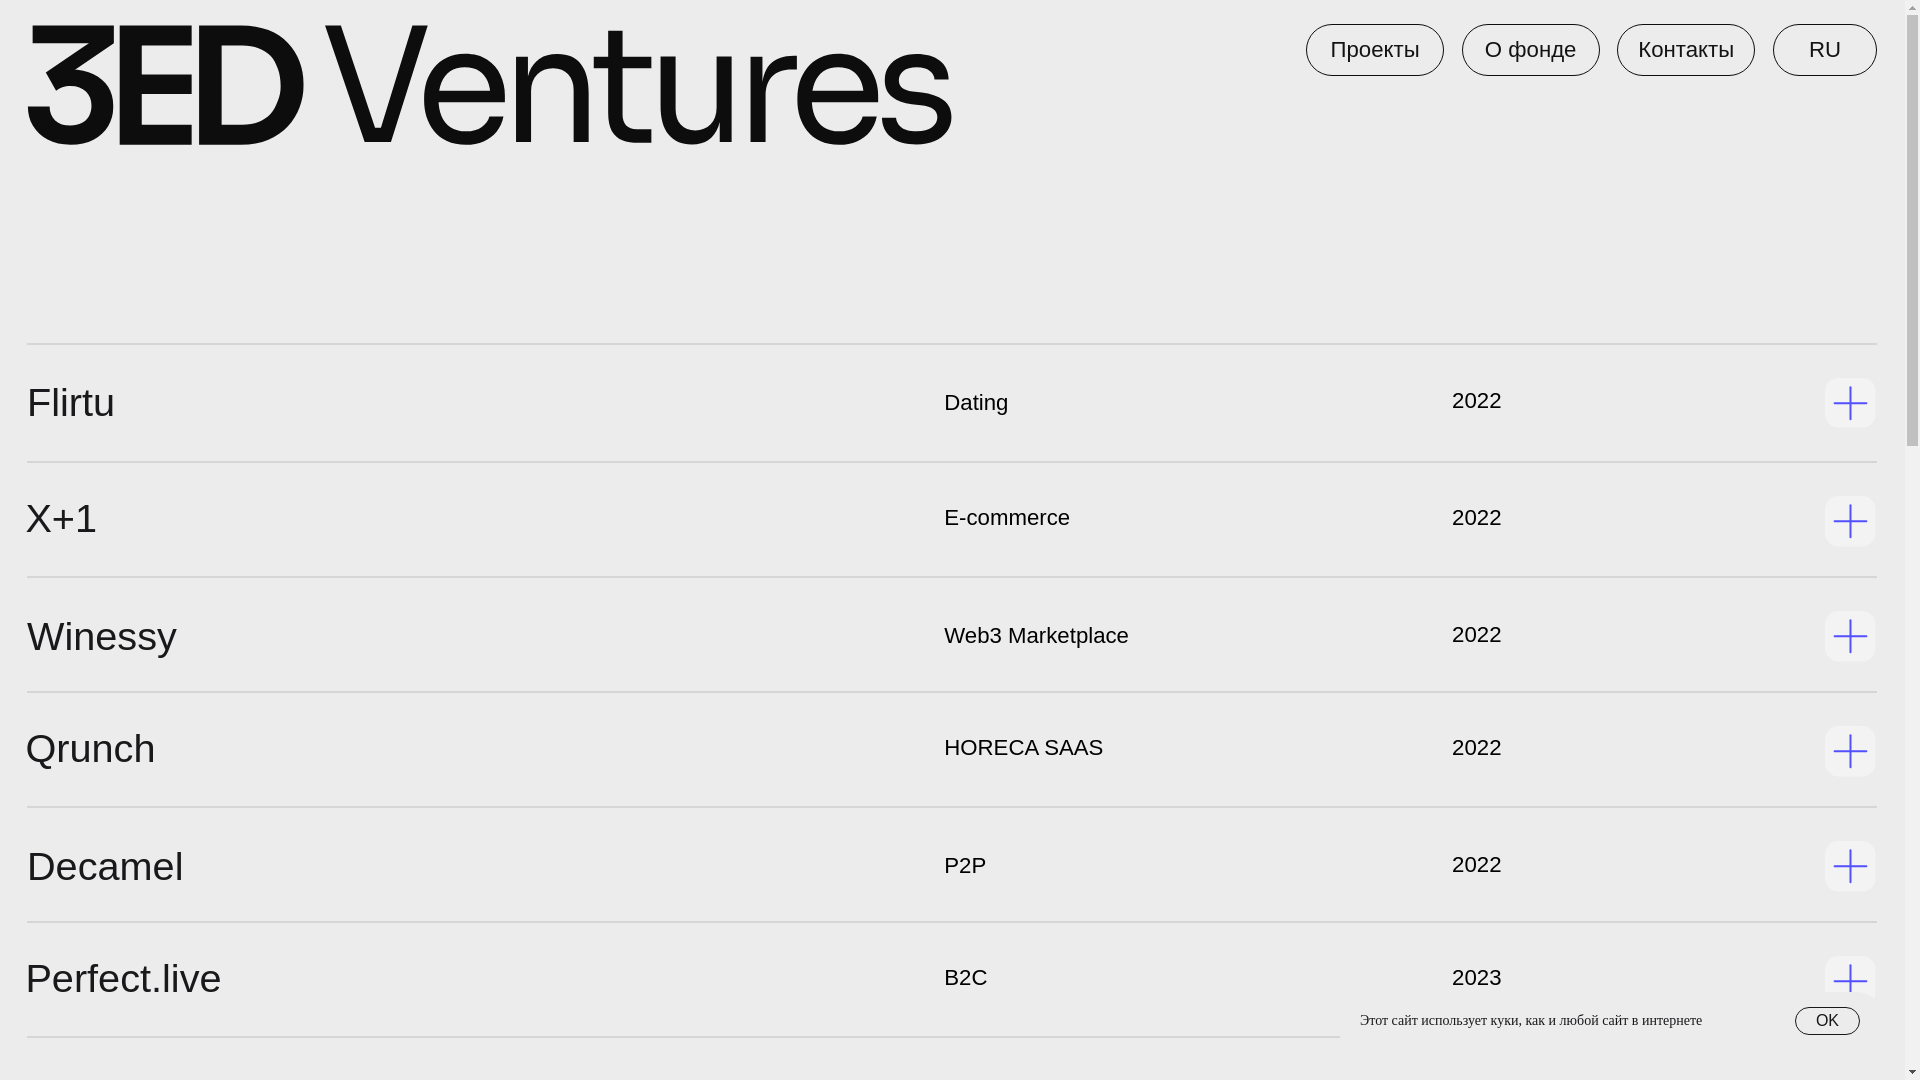  Describe the element at coordinates (1150, 32) in the screenshot. I see `RU` at that location.